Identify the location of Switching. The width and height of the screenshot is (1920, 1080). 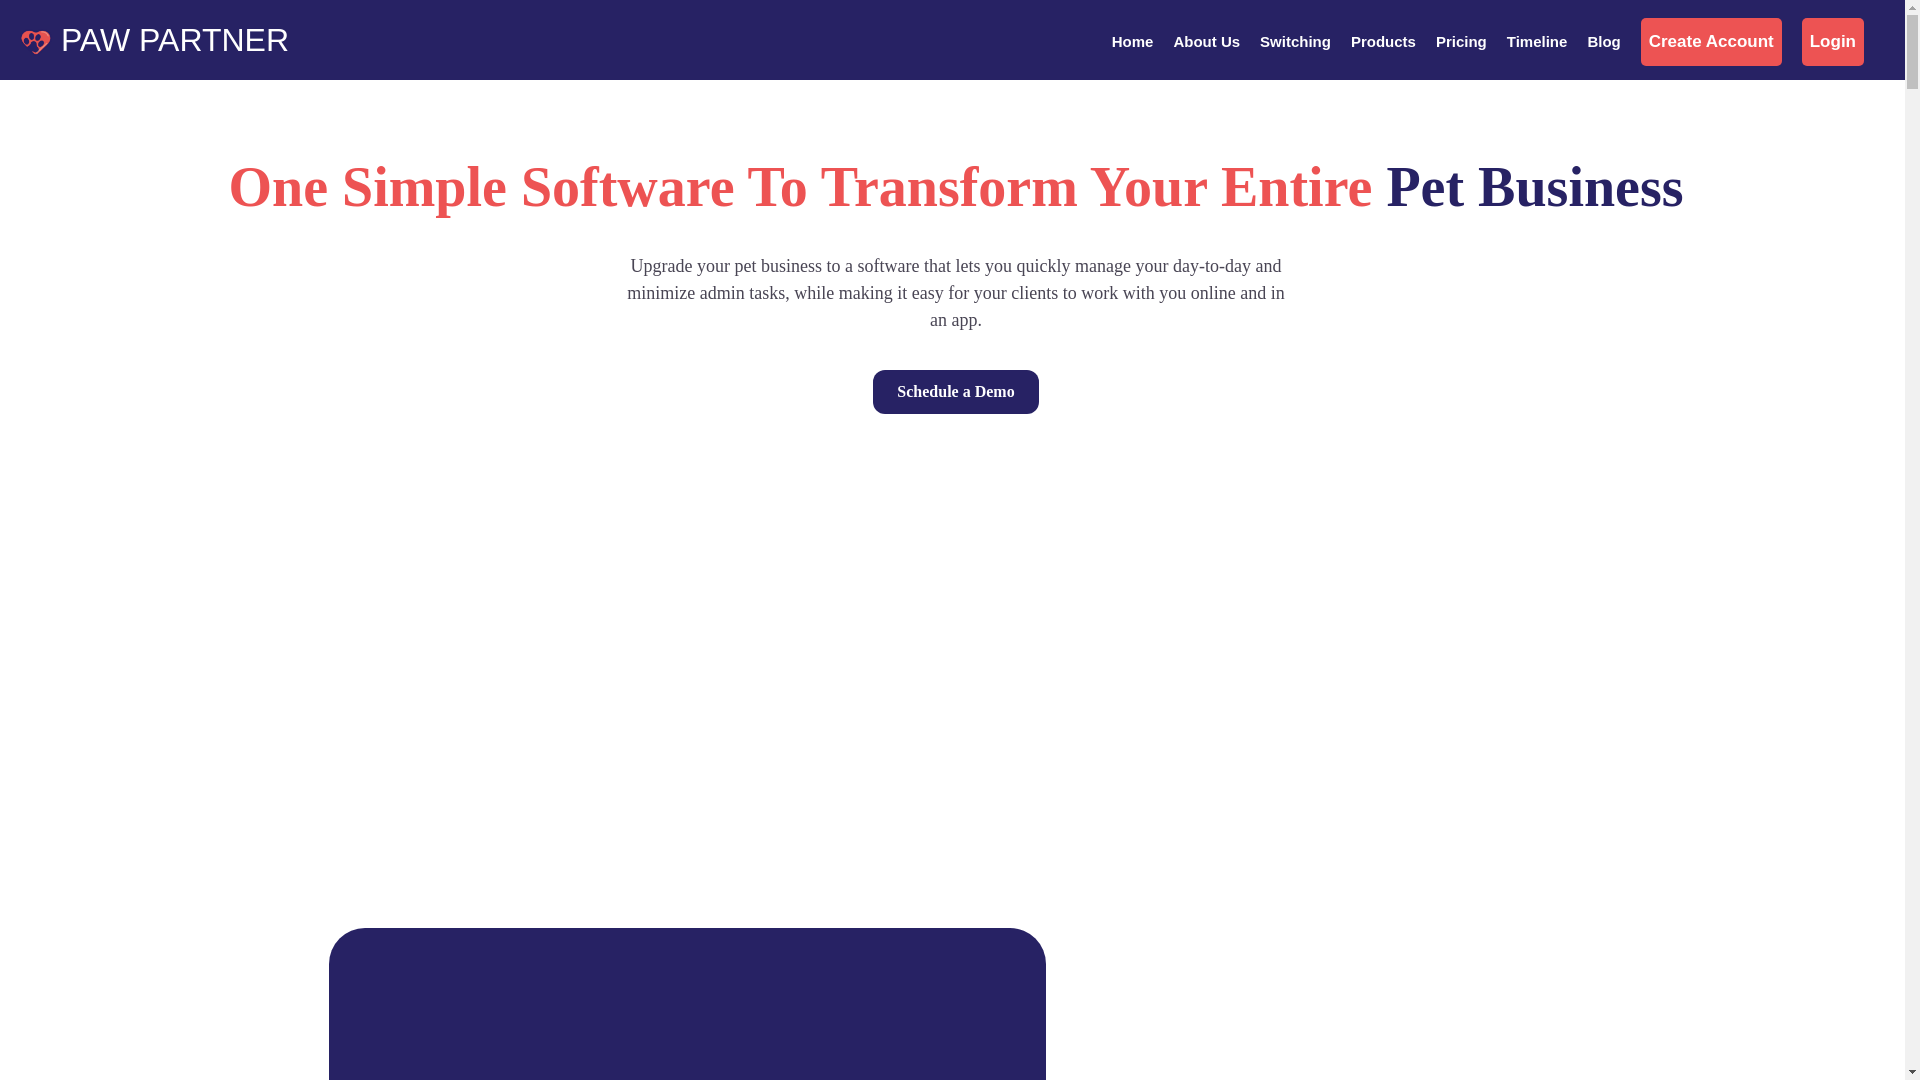
(1305, 42).